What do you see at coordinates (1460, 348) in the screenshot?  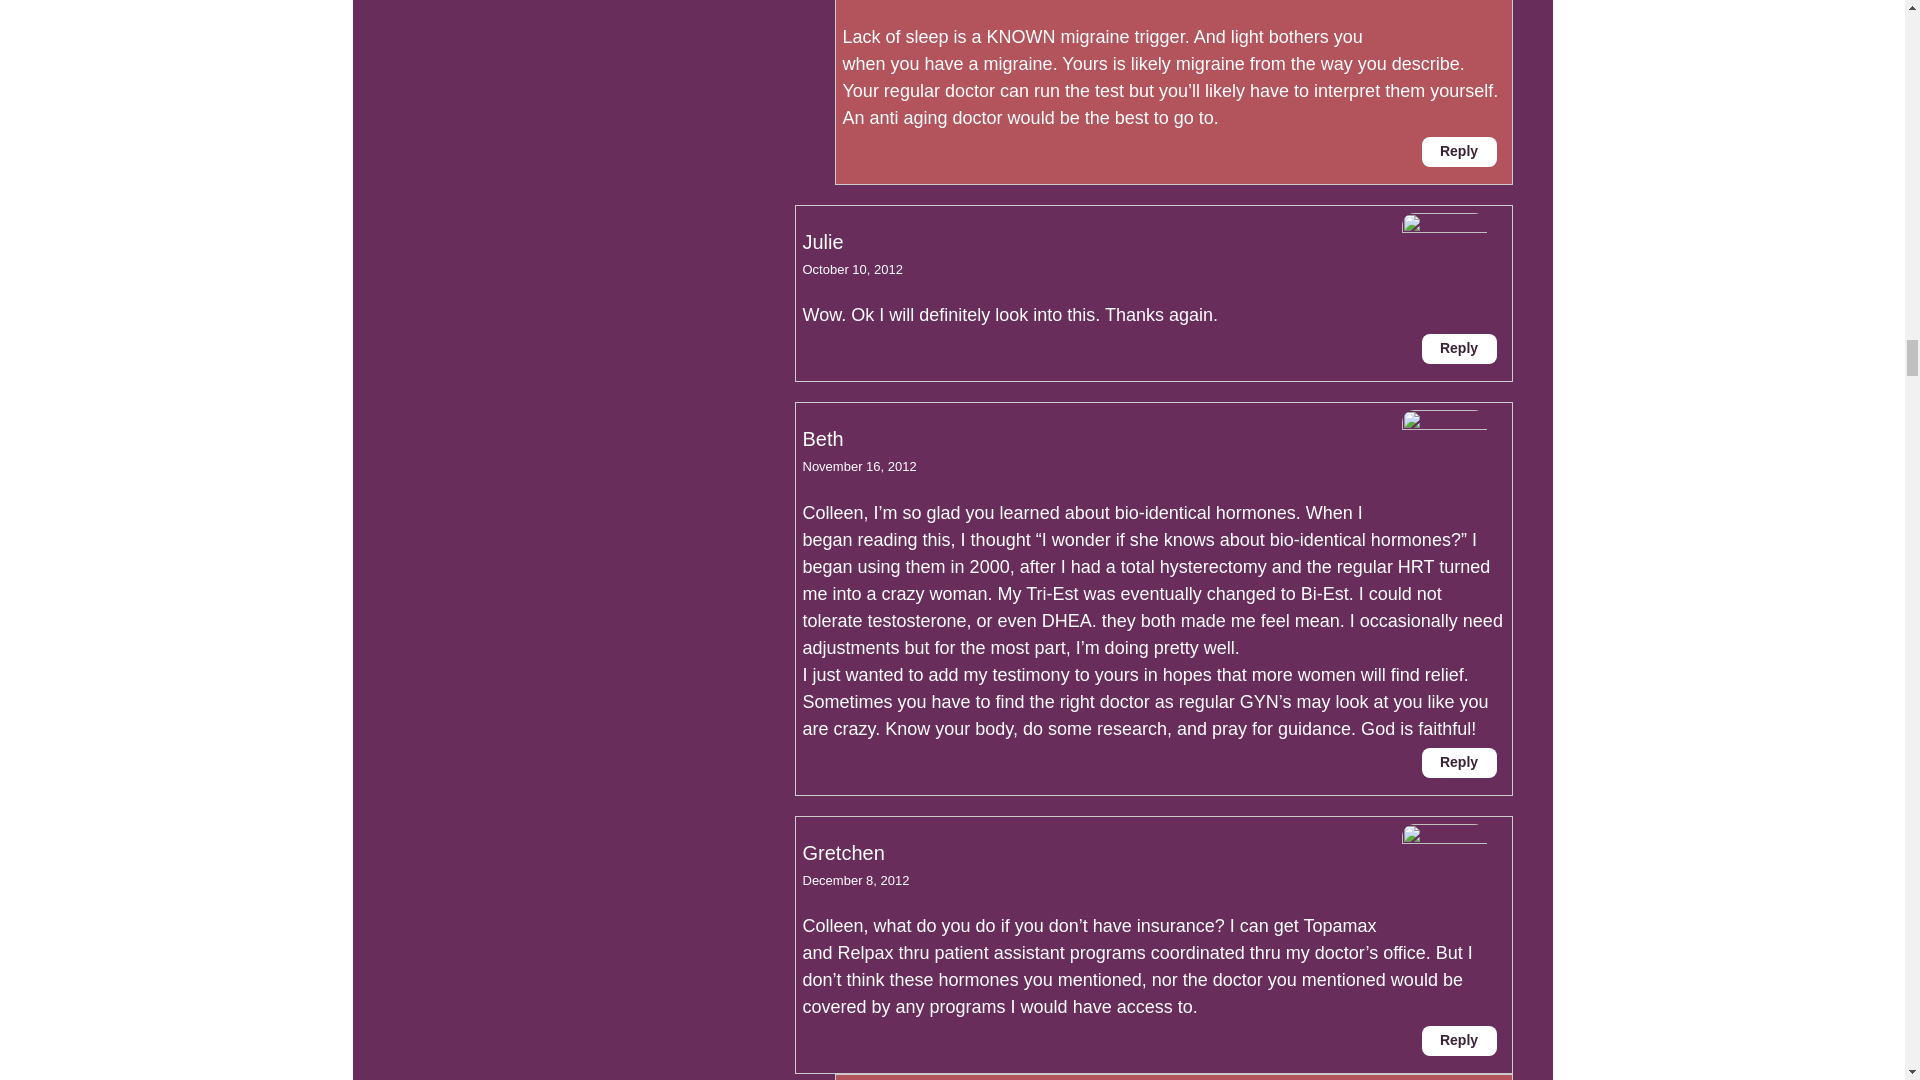 I see `Reply` at bounding box center [1460, 348].